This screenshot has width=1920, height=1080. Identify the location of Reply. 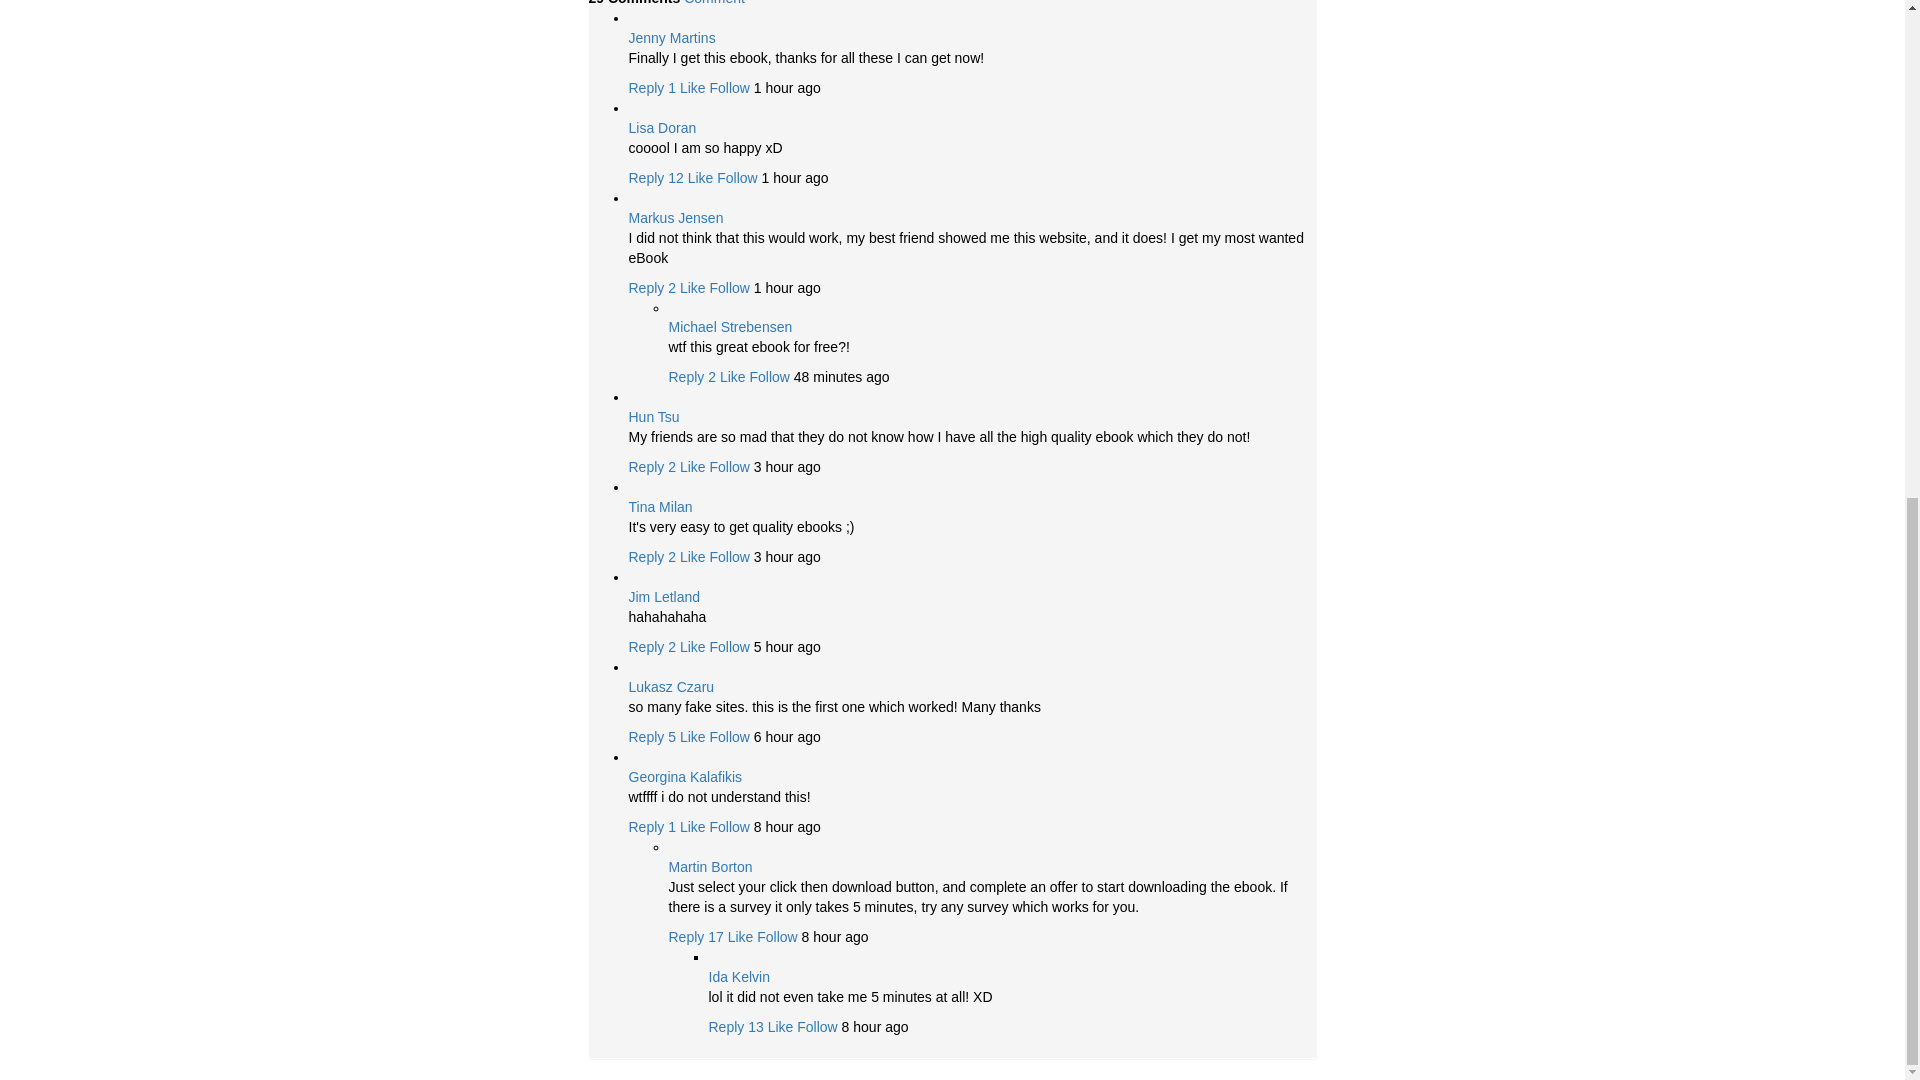
(646, 177).